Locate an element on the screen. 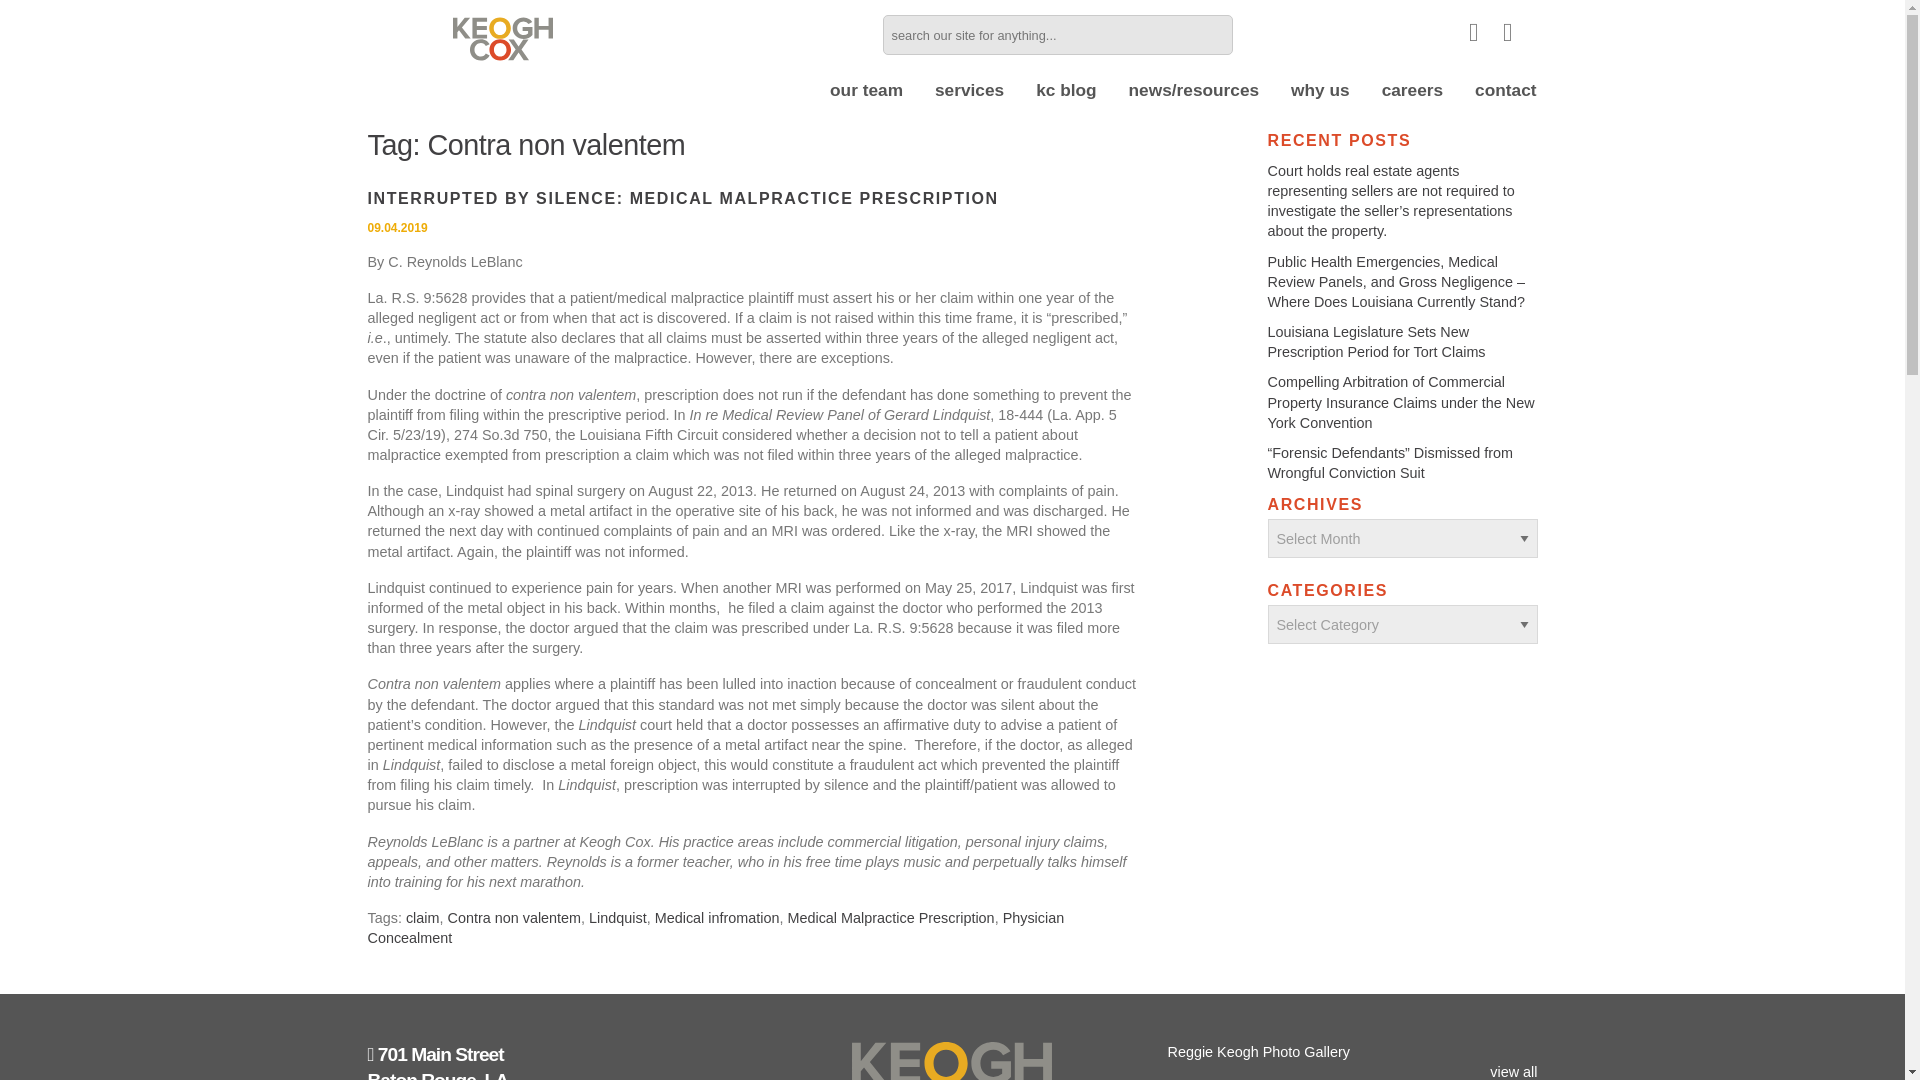 Image resolution: width=1920 pixels, height=1080 pixels. Medical infromation is located at coordinates (716, 918).